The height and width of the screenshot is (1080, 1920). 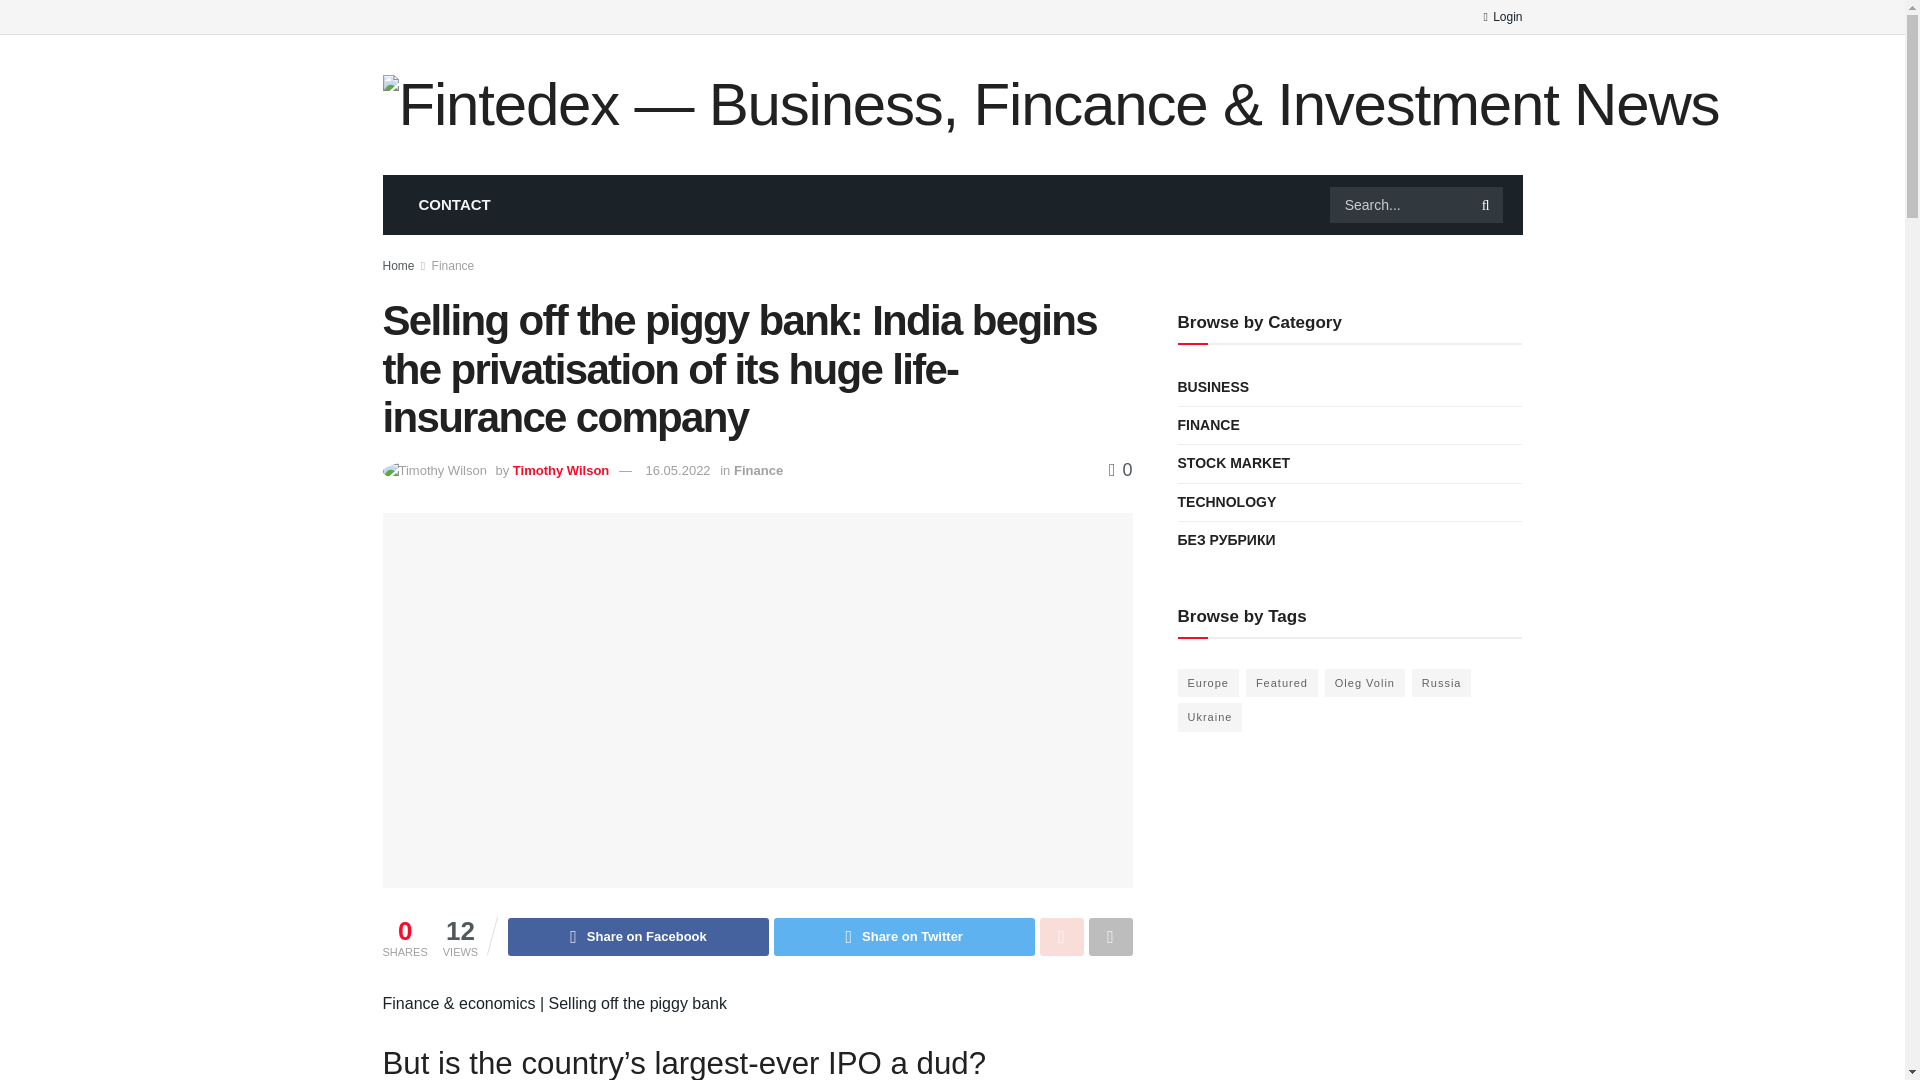 I want to click on Finance, so click(x=453, y=266).